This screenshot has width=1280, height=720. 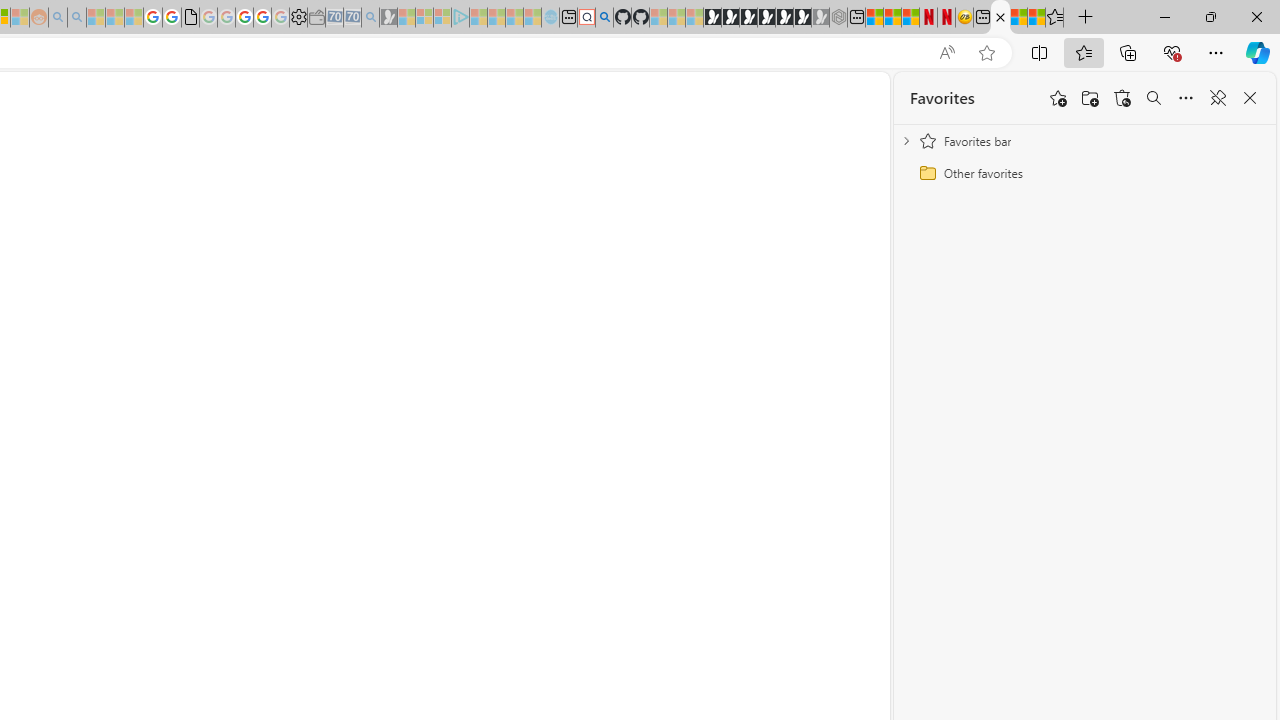 I want to click on Search favorites, so click(x=1154, y=98).